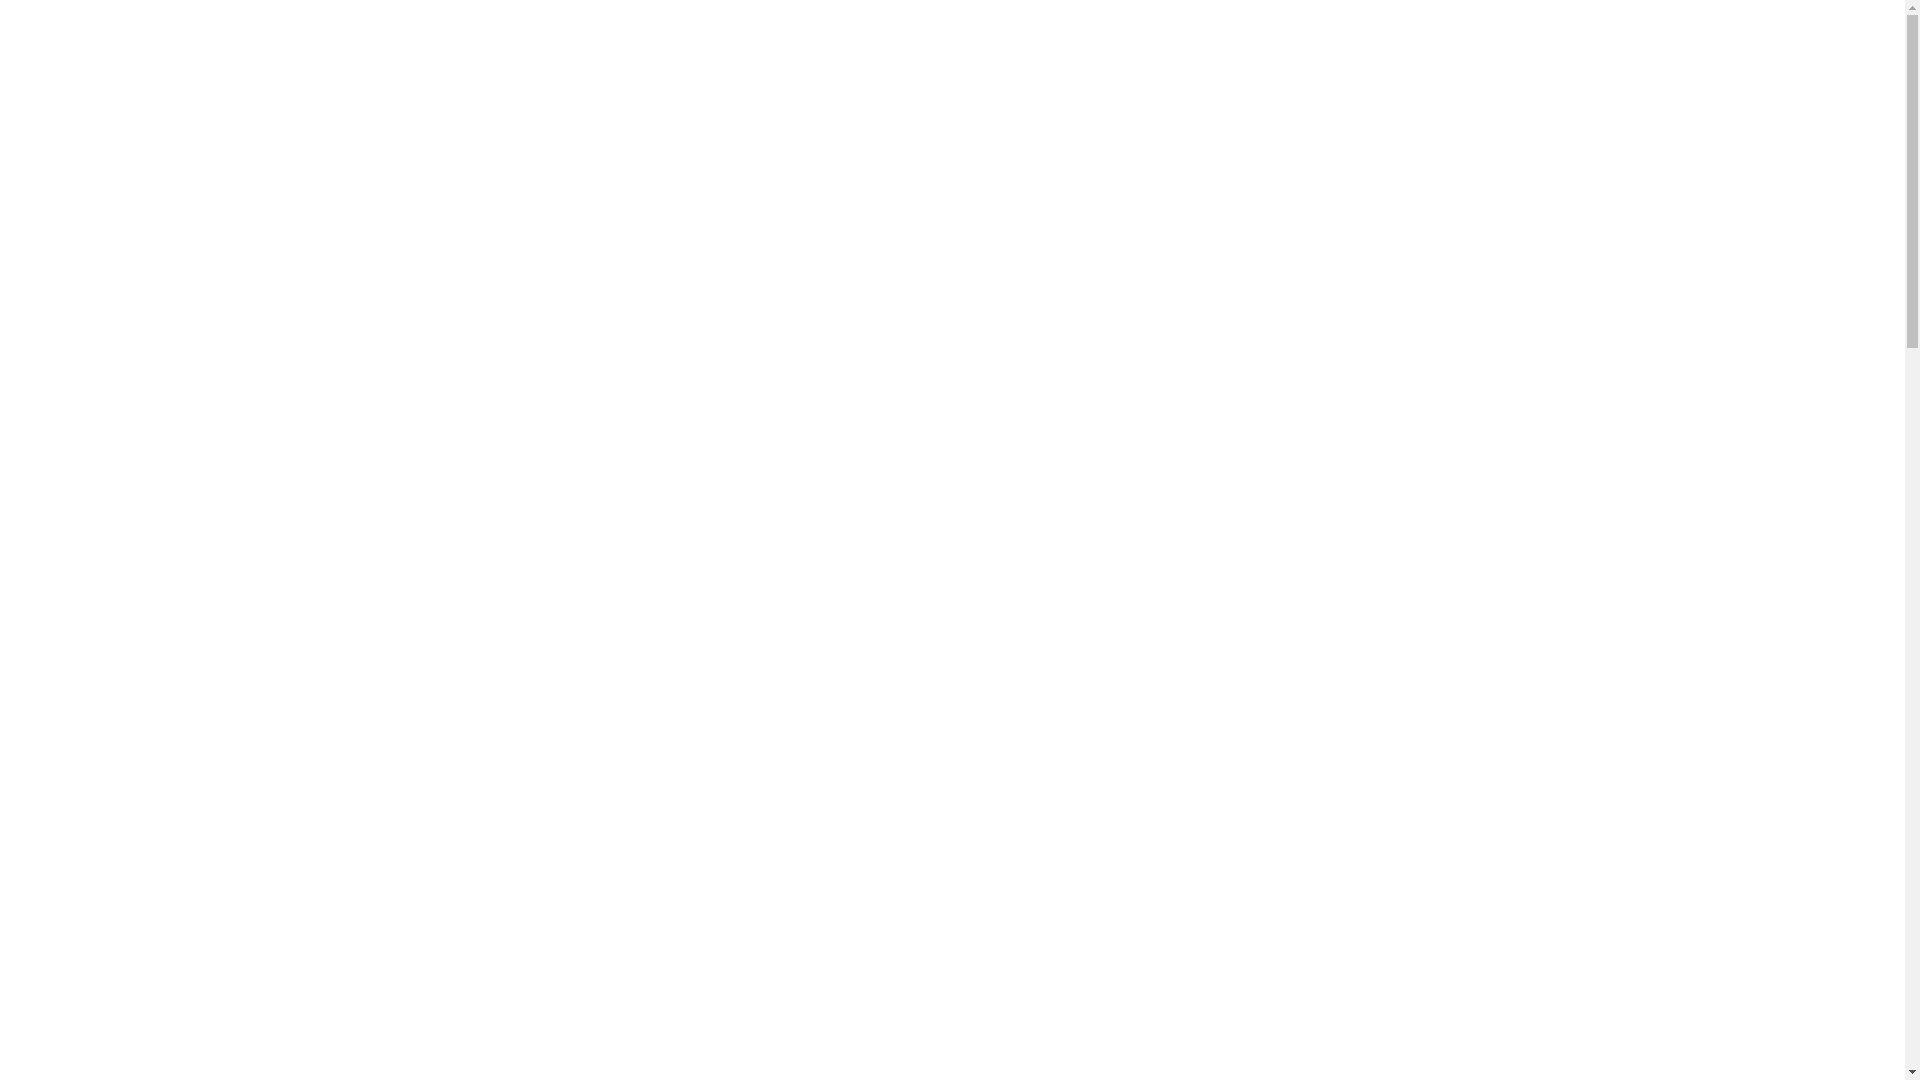 The image size is (1920, 1080). Describe the element at coordinates (1474, 55) in the screenshot. I see `Contact` at that location.